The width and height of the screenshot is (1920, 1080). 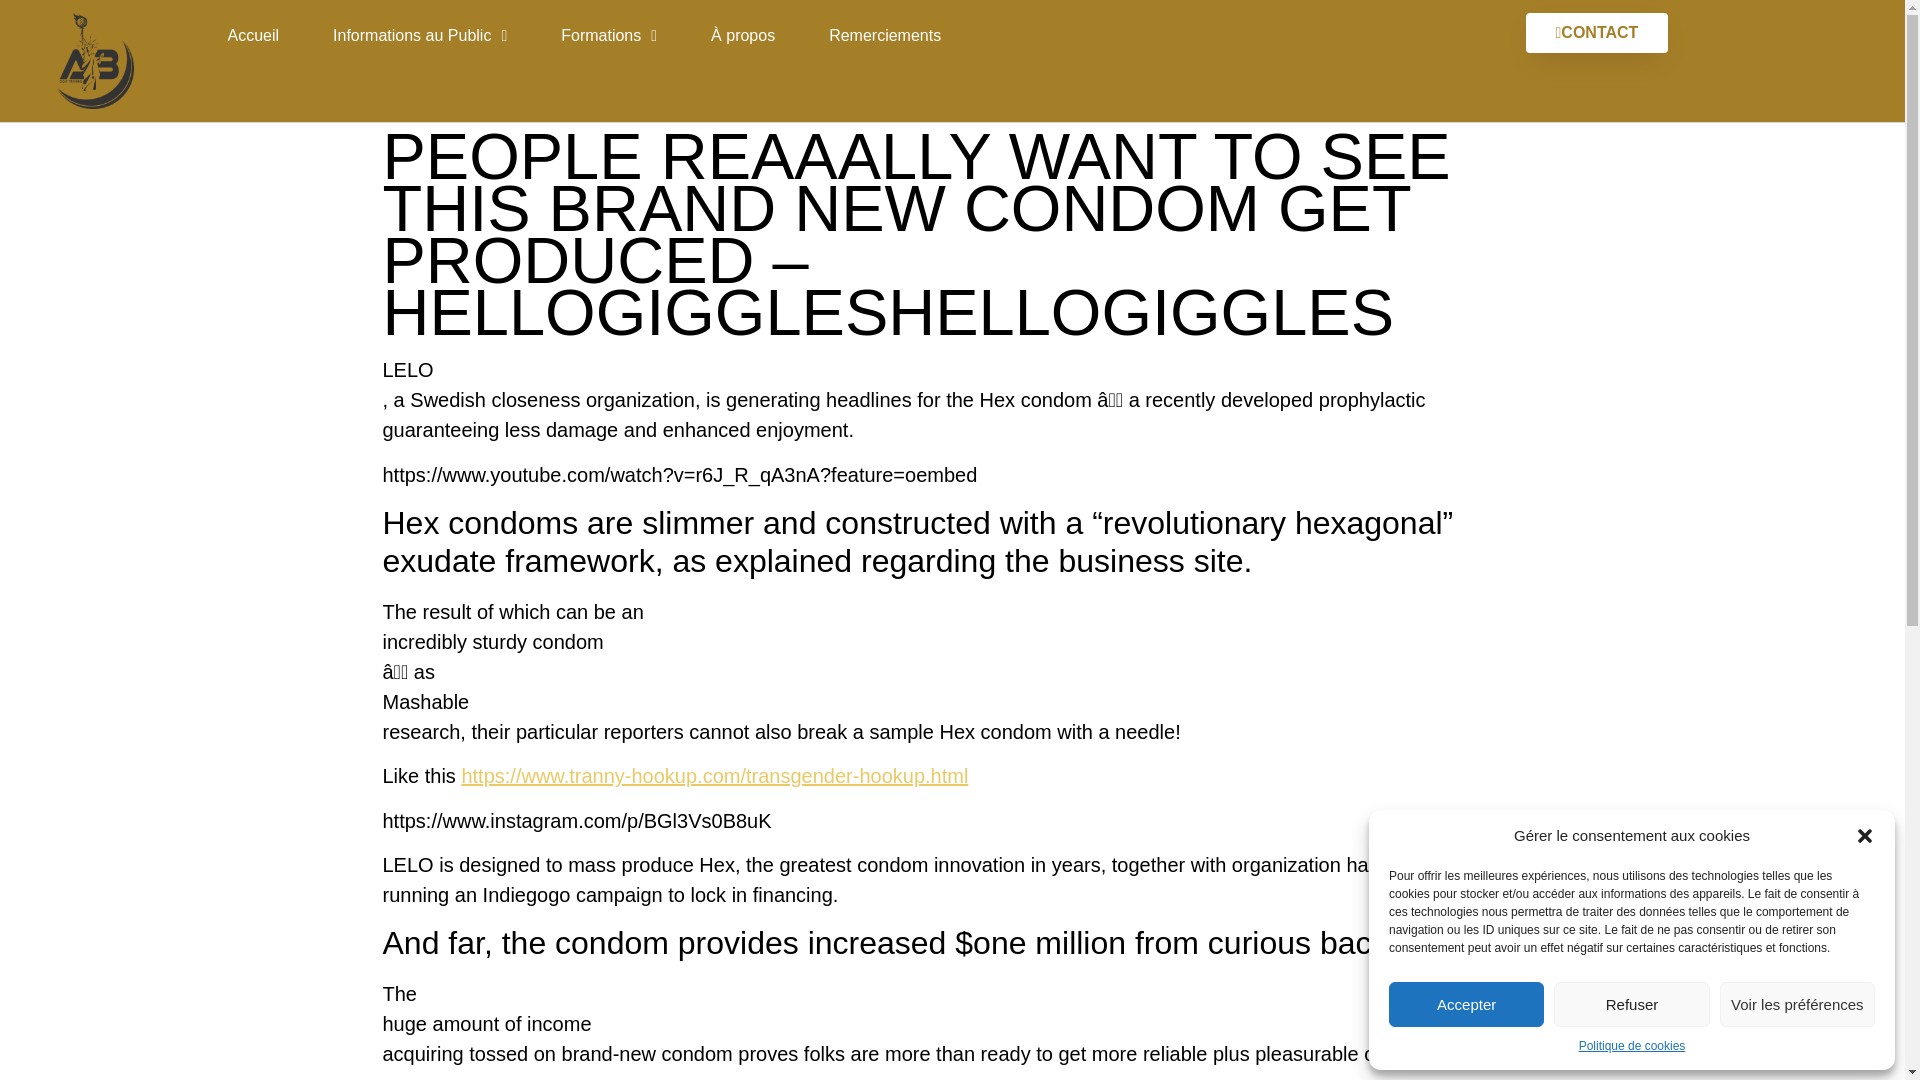 I want to click on Refuser, so click(x=1630, y=1004).